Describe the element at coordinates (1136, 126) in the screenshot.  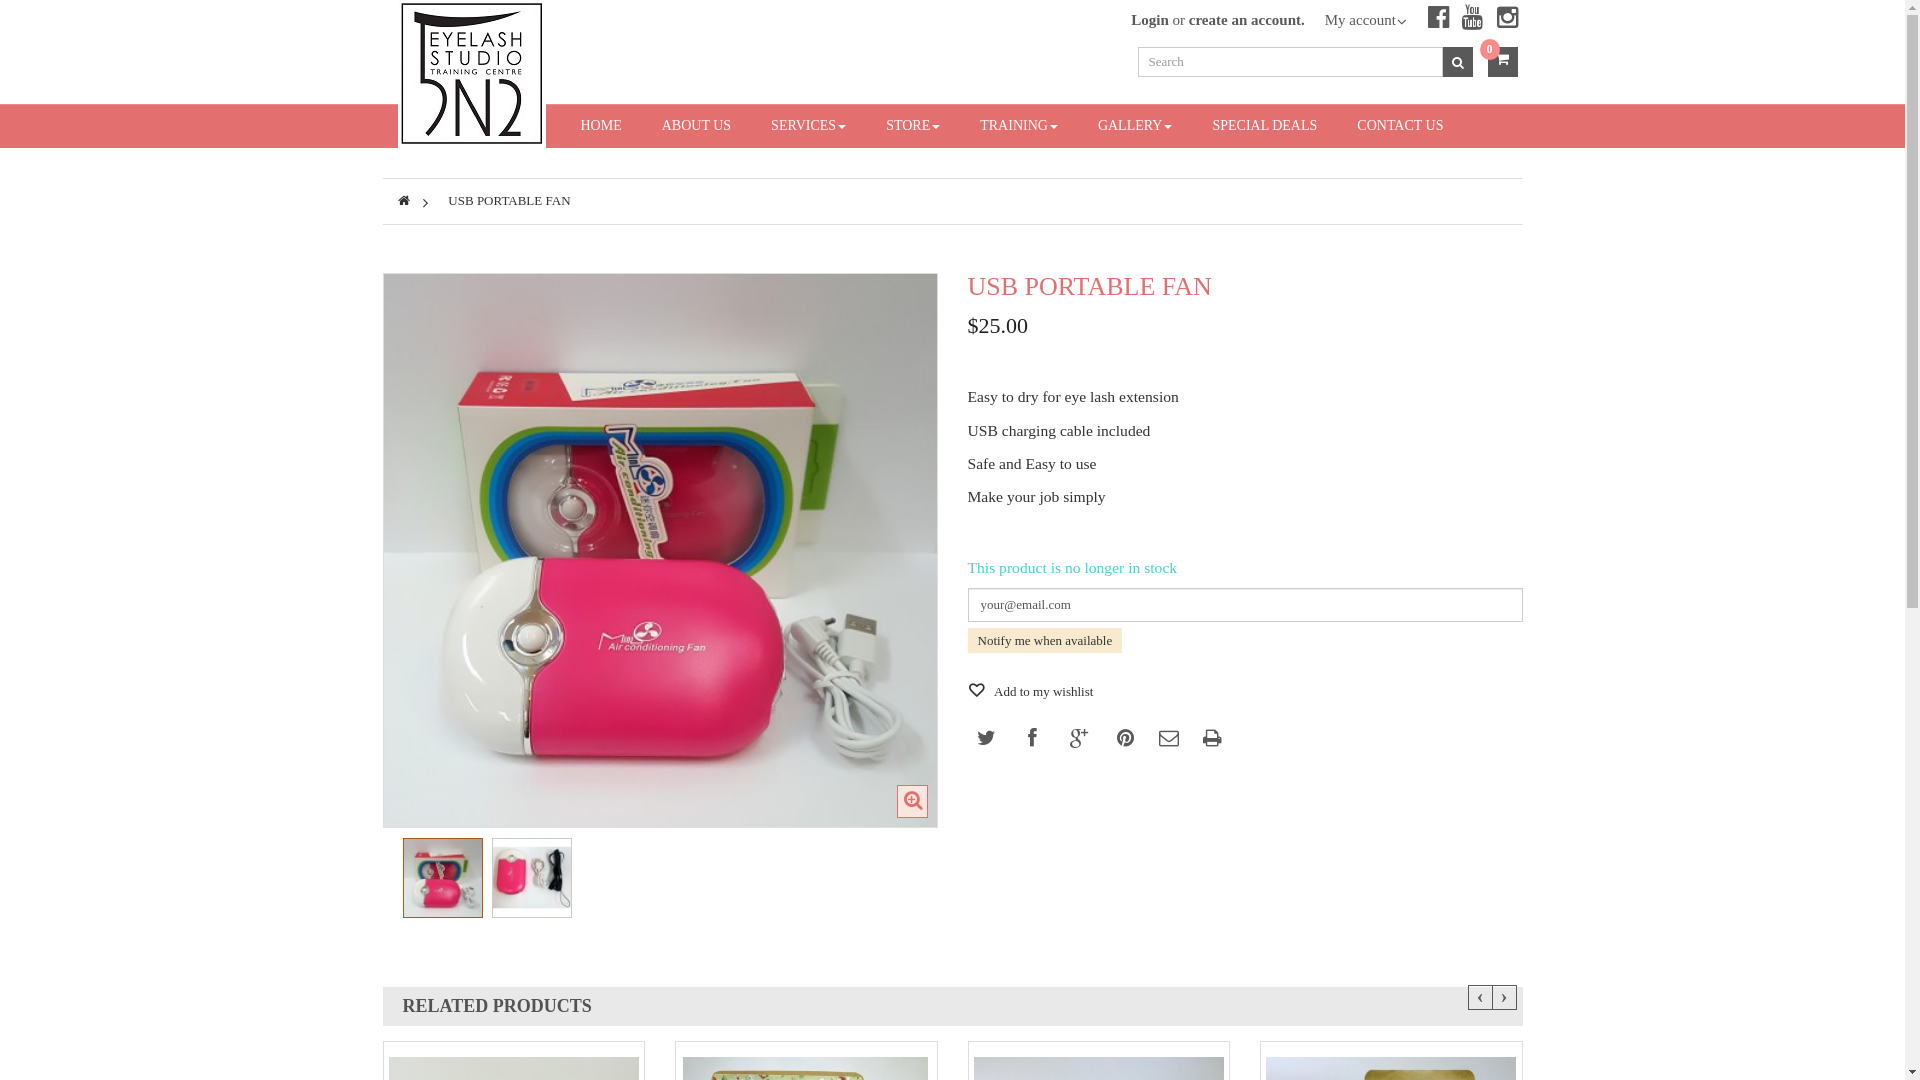
I see `GALLERY` at that location.